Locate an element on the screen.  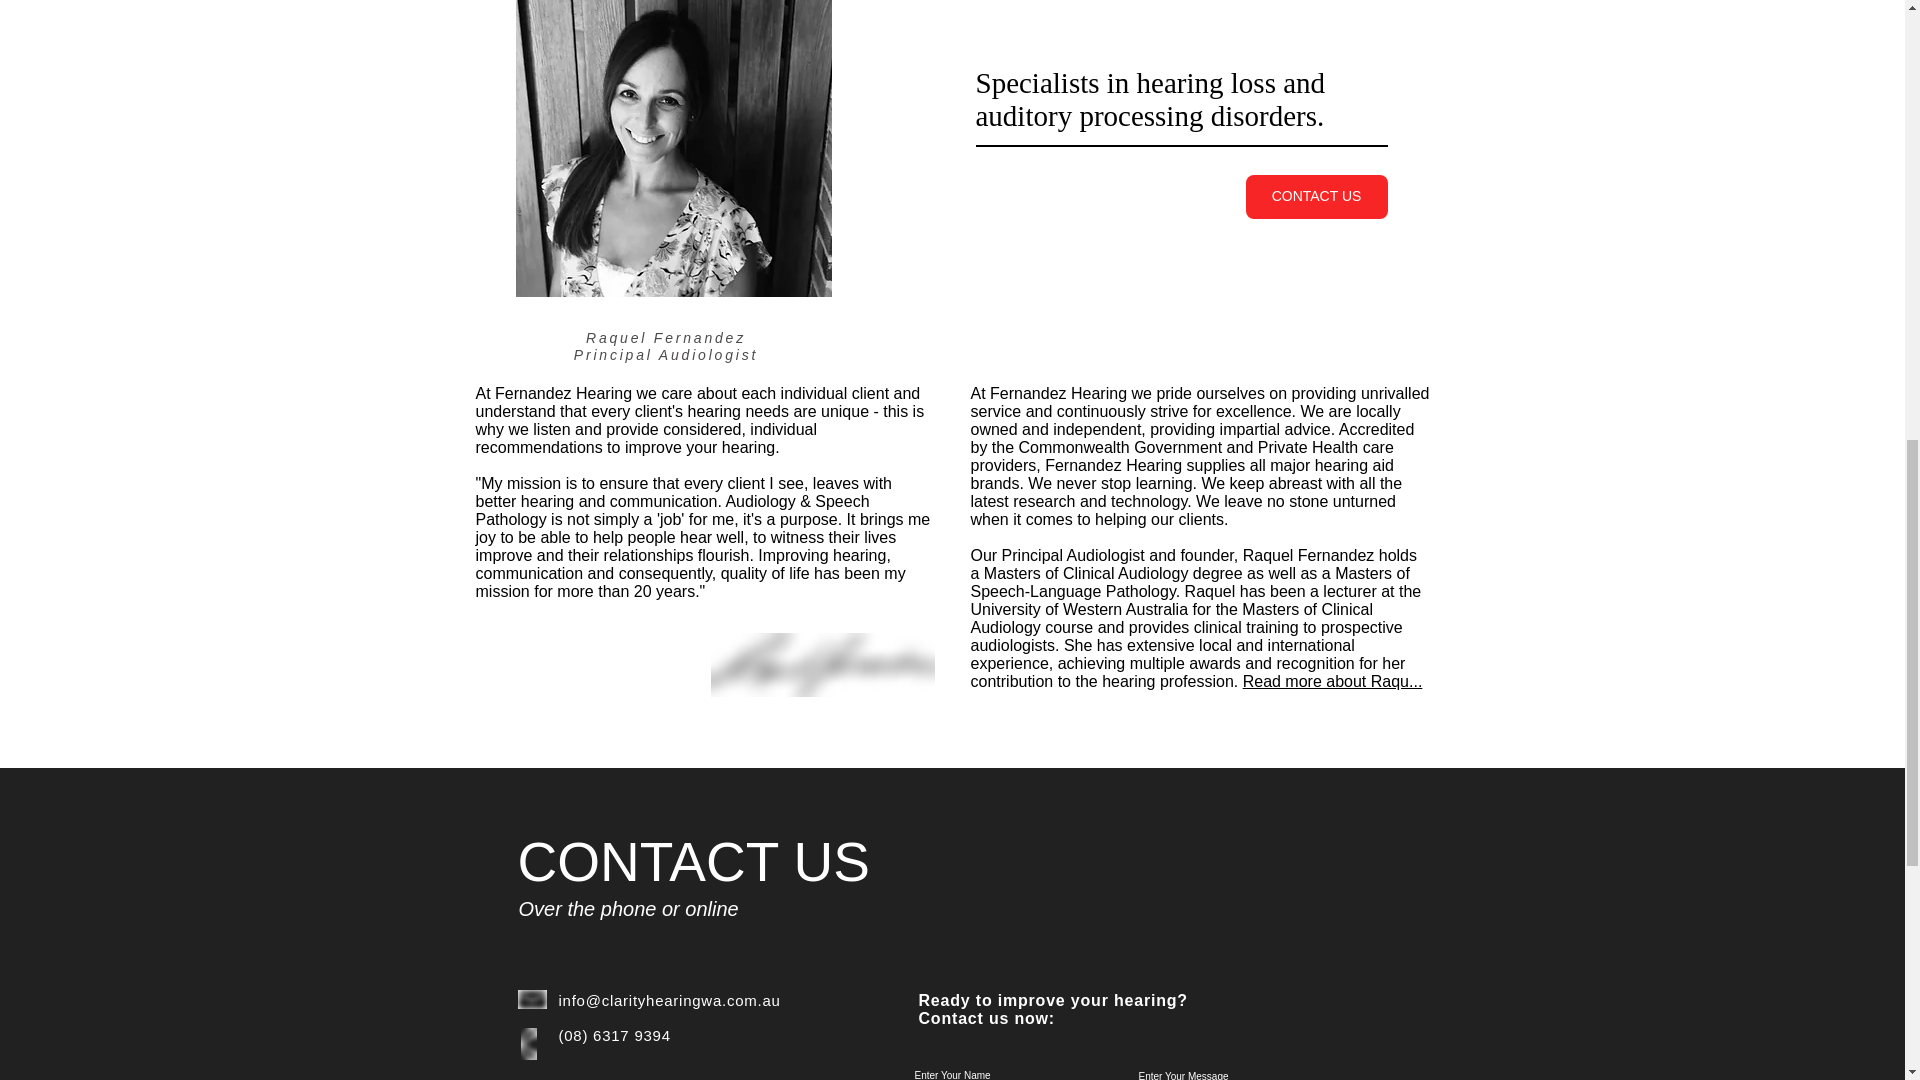
mail.png is located at coordinates (532, 999).